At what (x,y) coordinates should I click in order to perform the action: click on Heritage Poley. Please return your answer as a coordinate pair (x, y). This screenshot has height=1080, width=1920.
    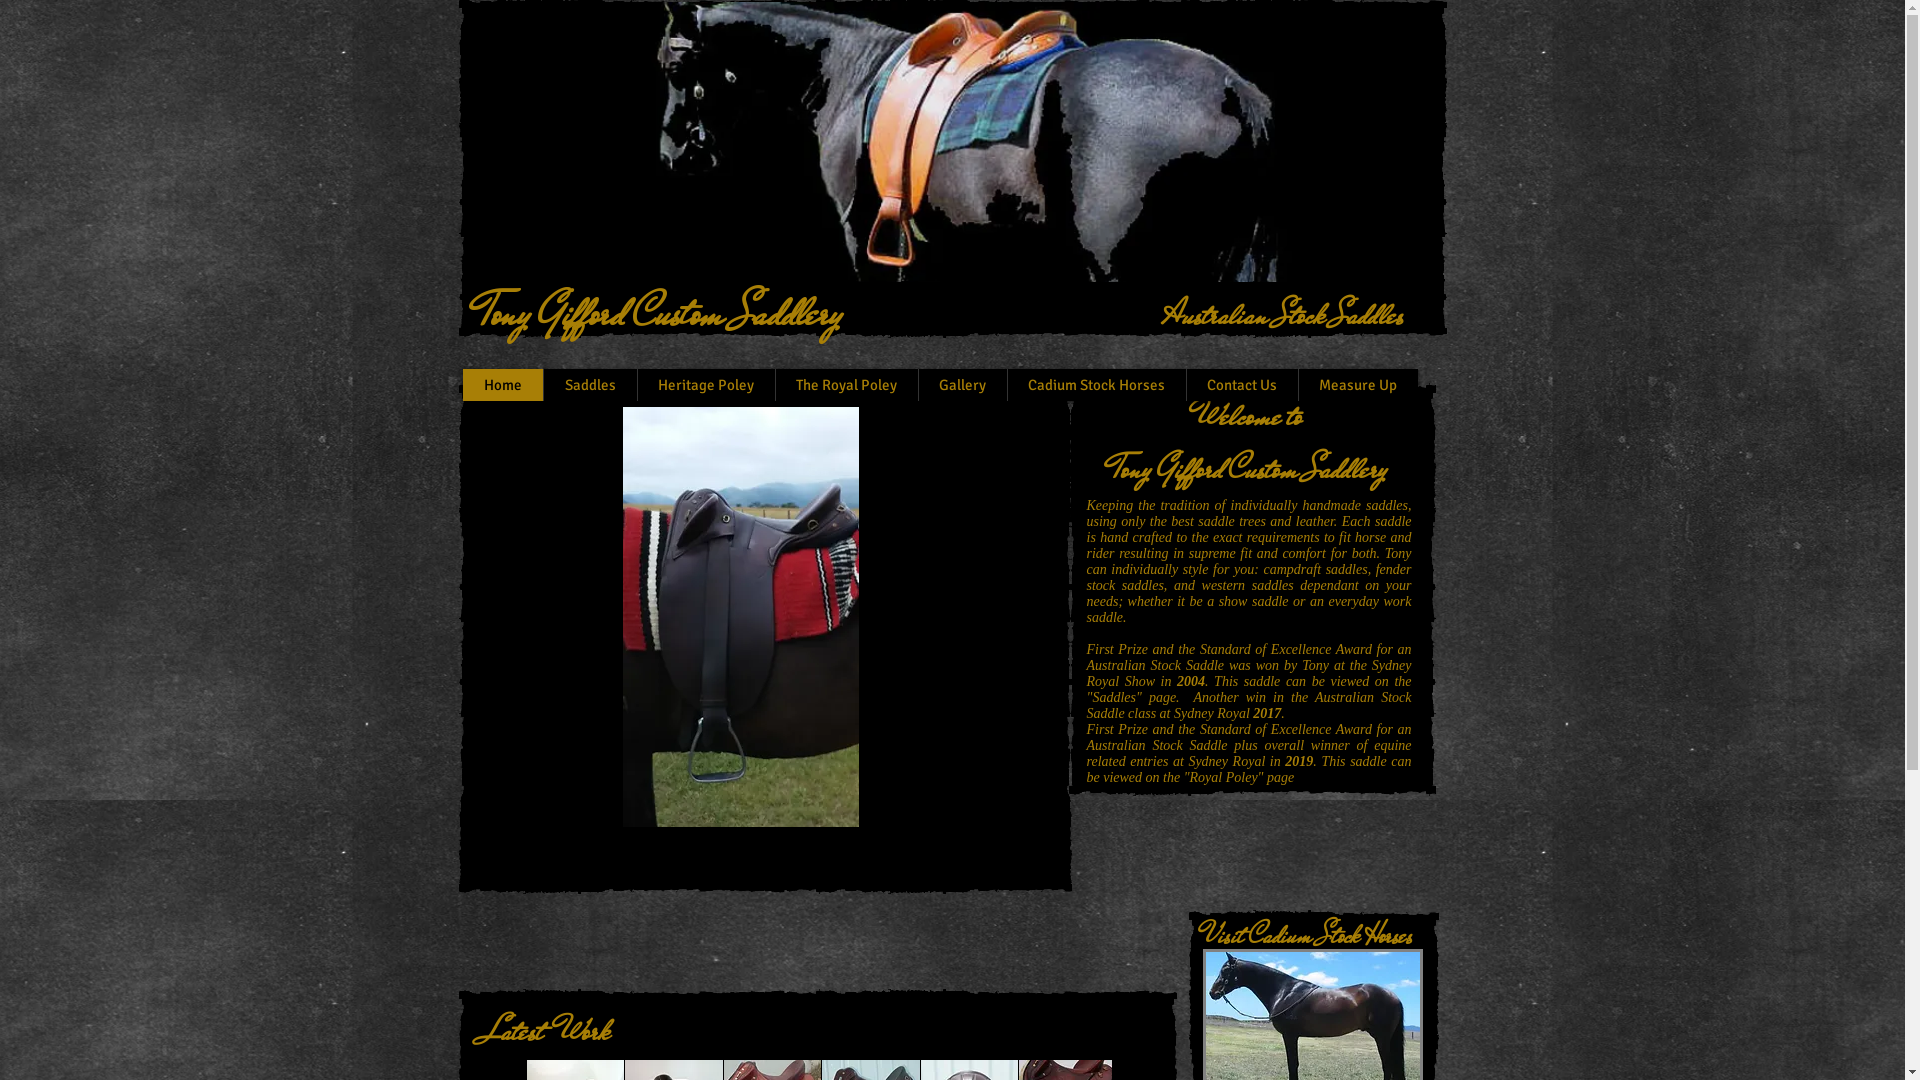
    Looking at the image, I should click on (705, 385).